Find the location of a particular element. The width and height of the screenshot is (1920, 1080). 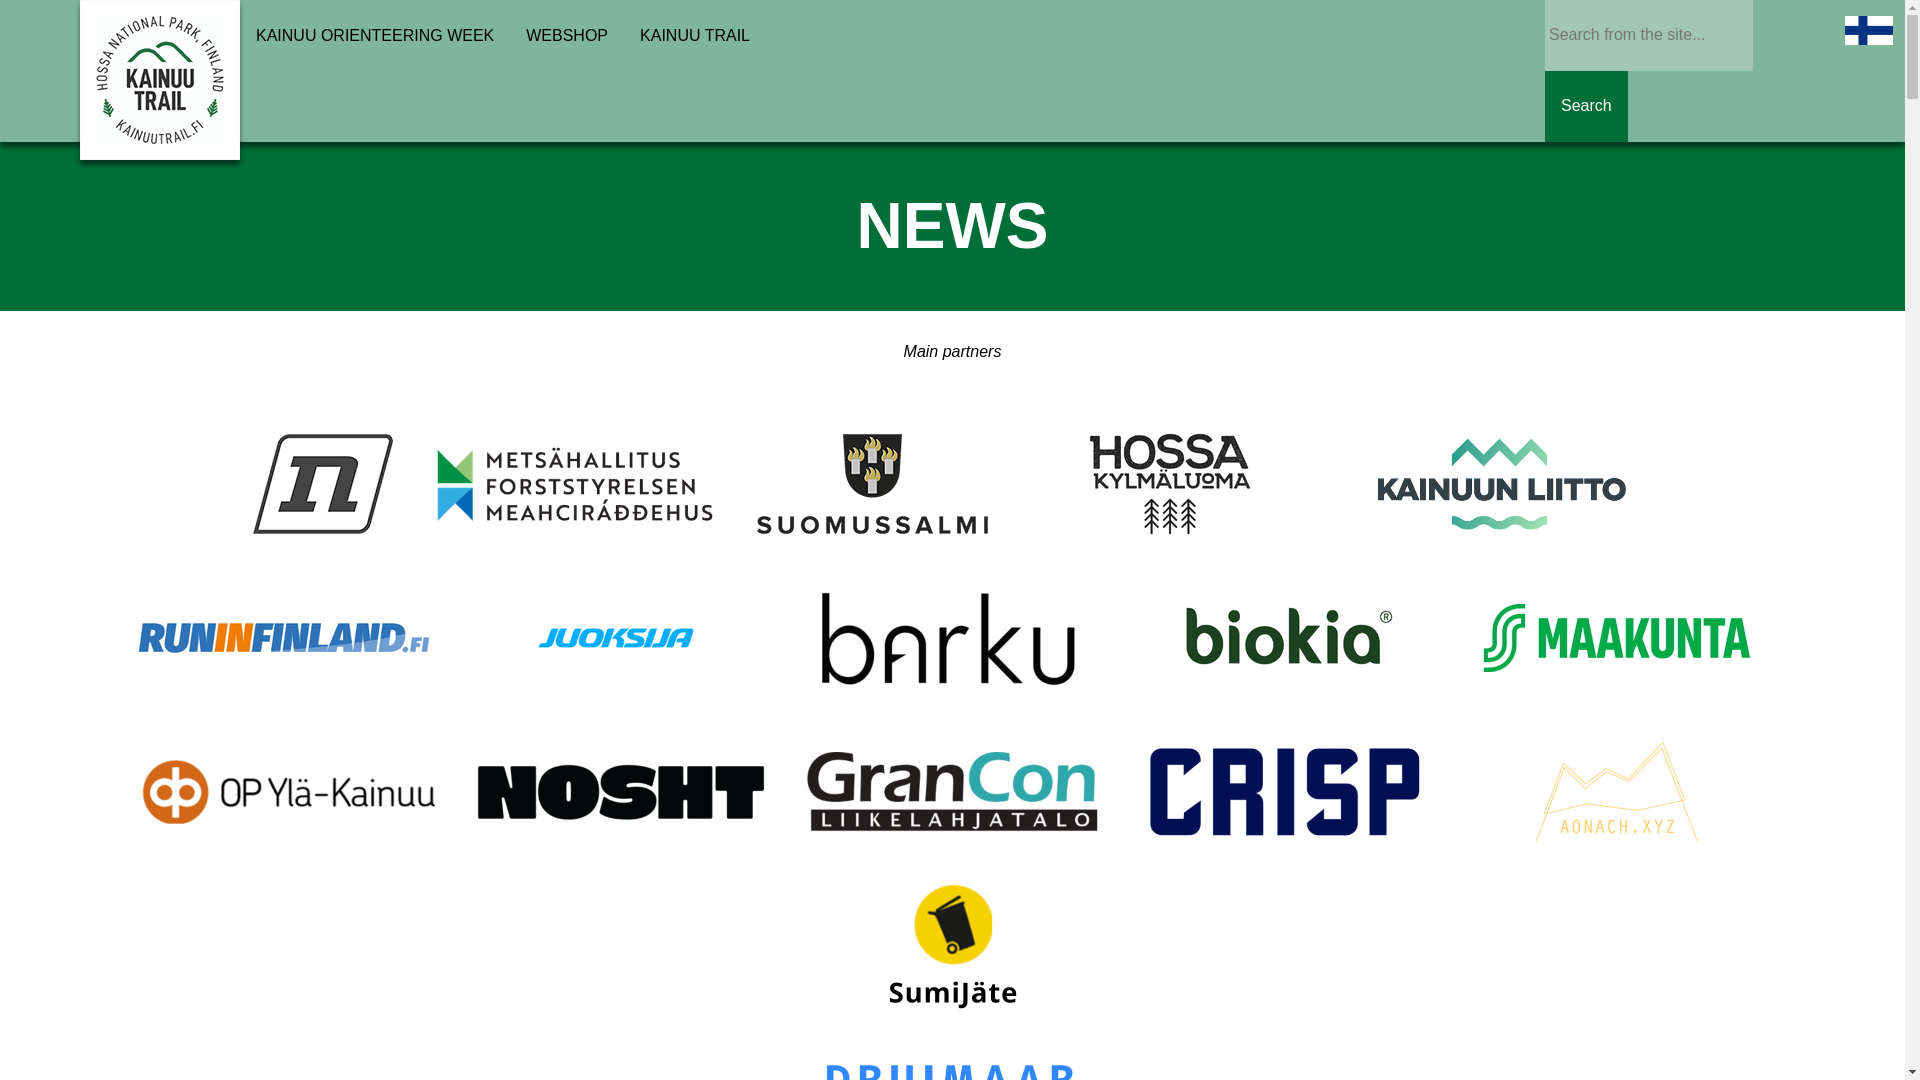

KT23-Nosht is located at coordinates (619, 794).